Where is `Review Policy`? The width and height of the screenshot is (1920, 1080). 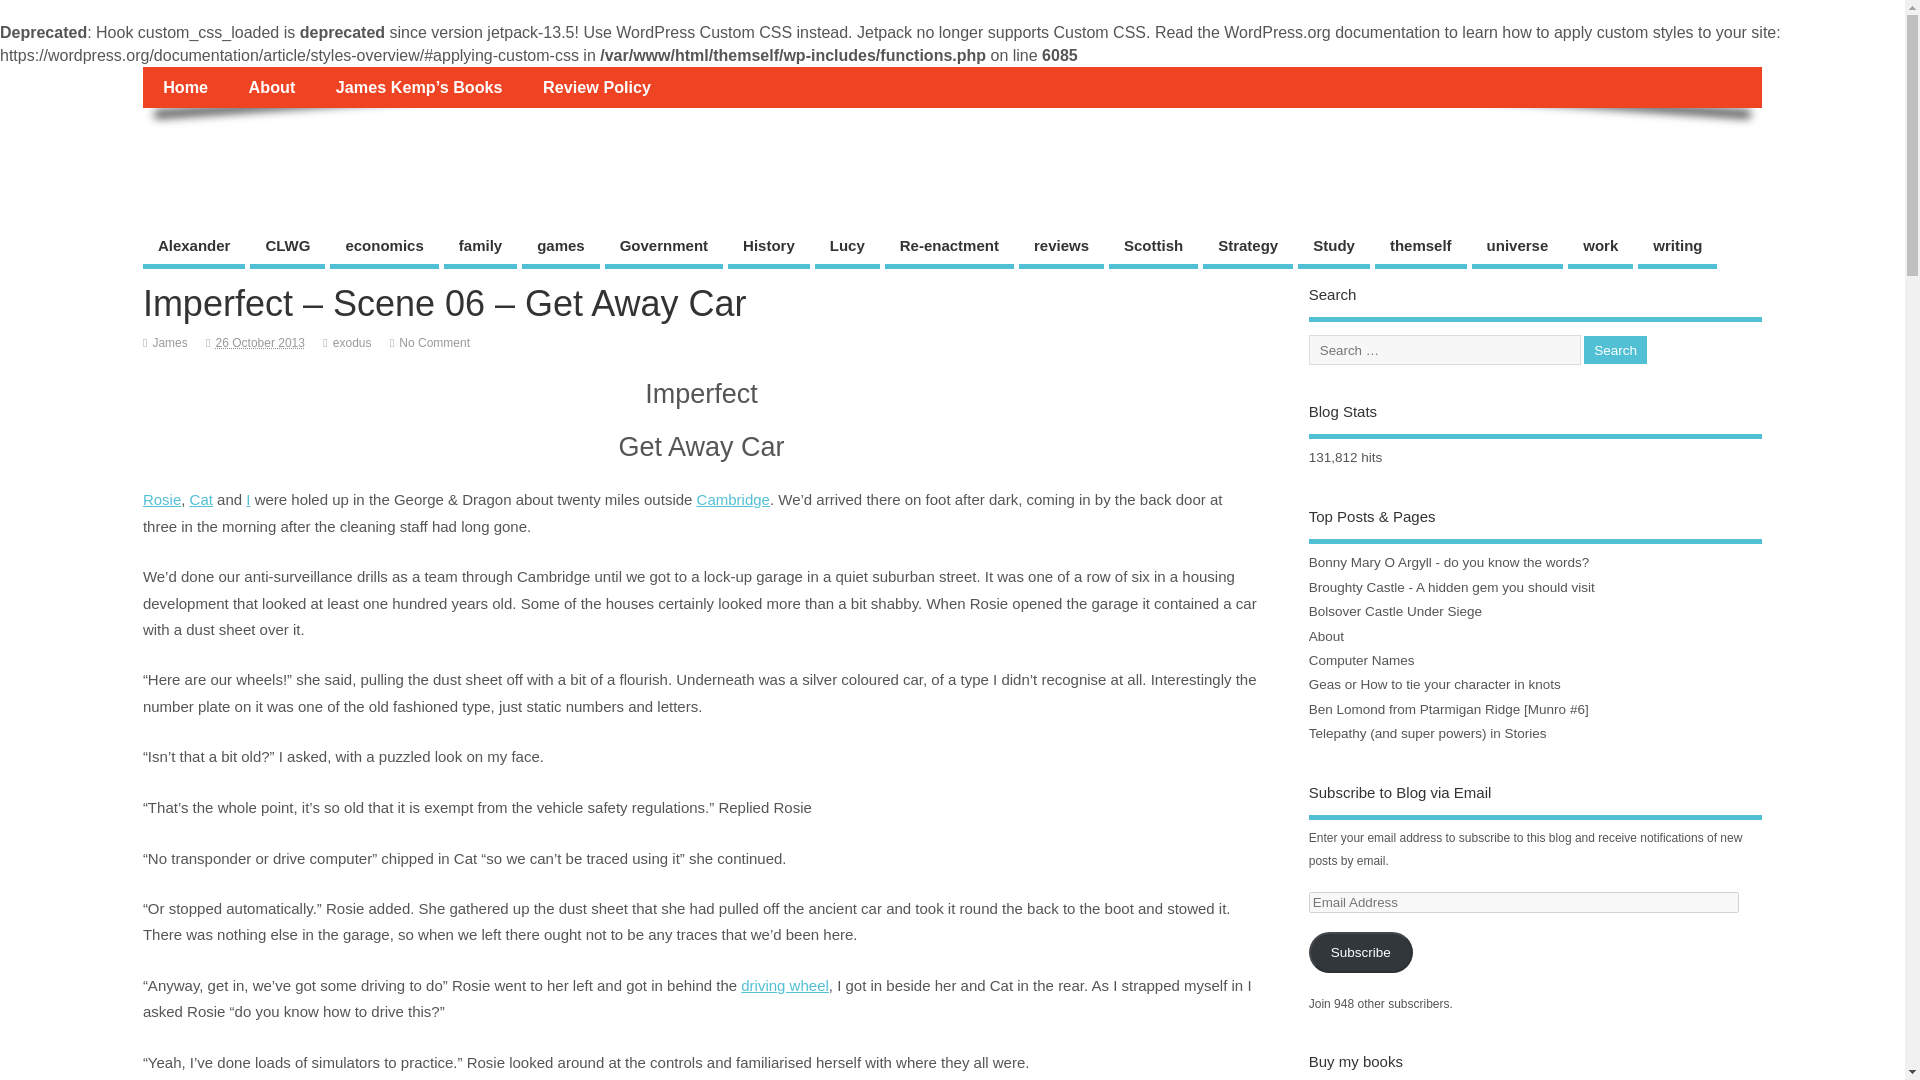 Review Policy is located at coordinates (596, 86).